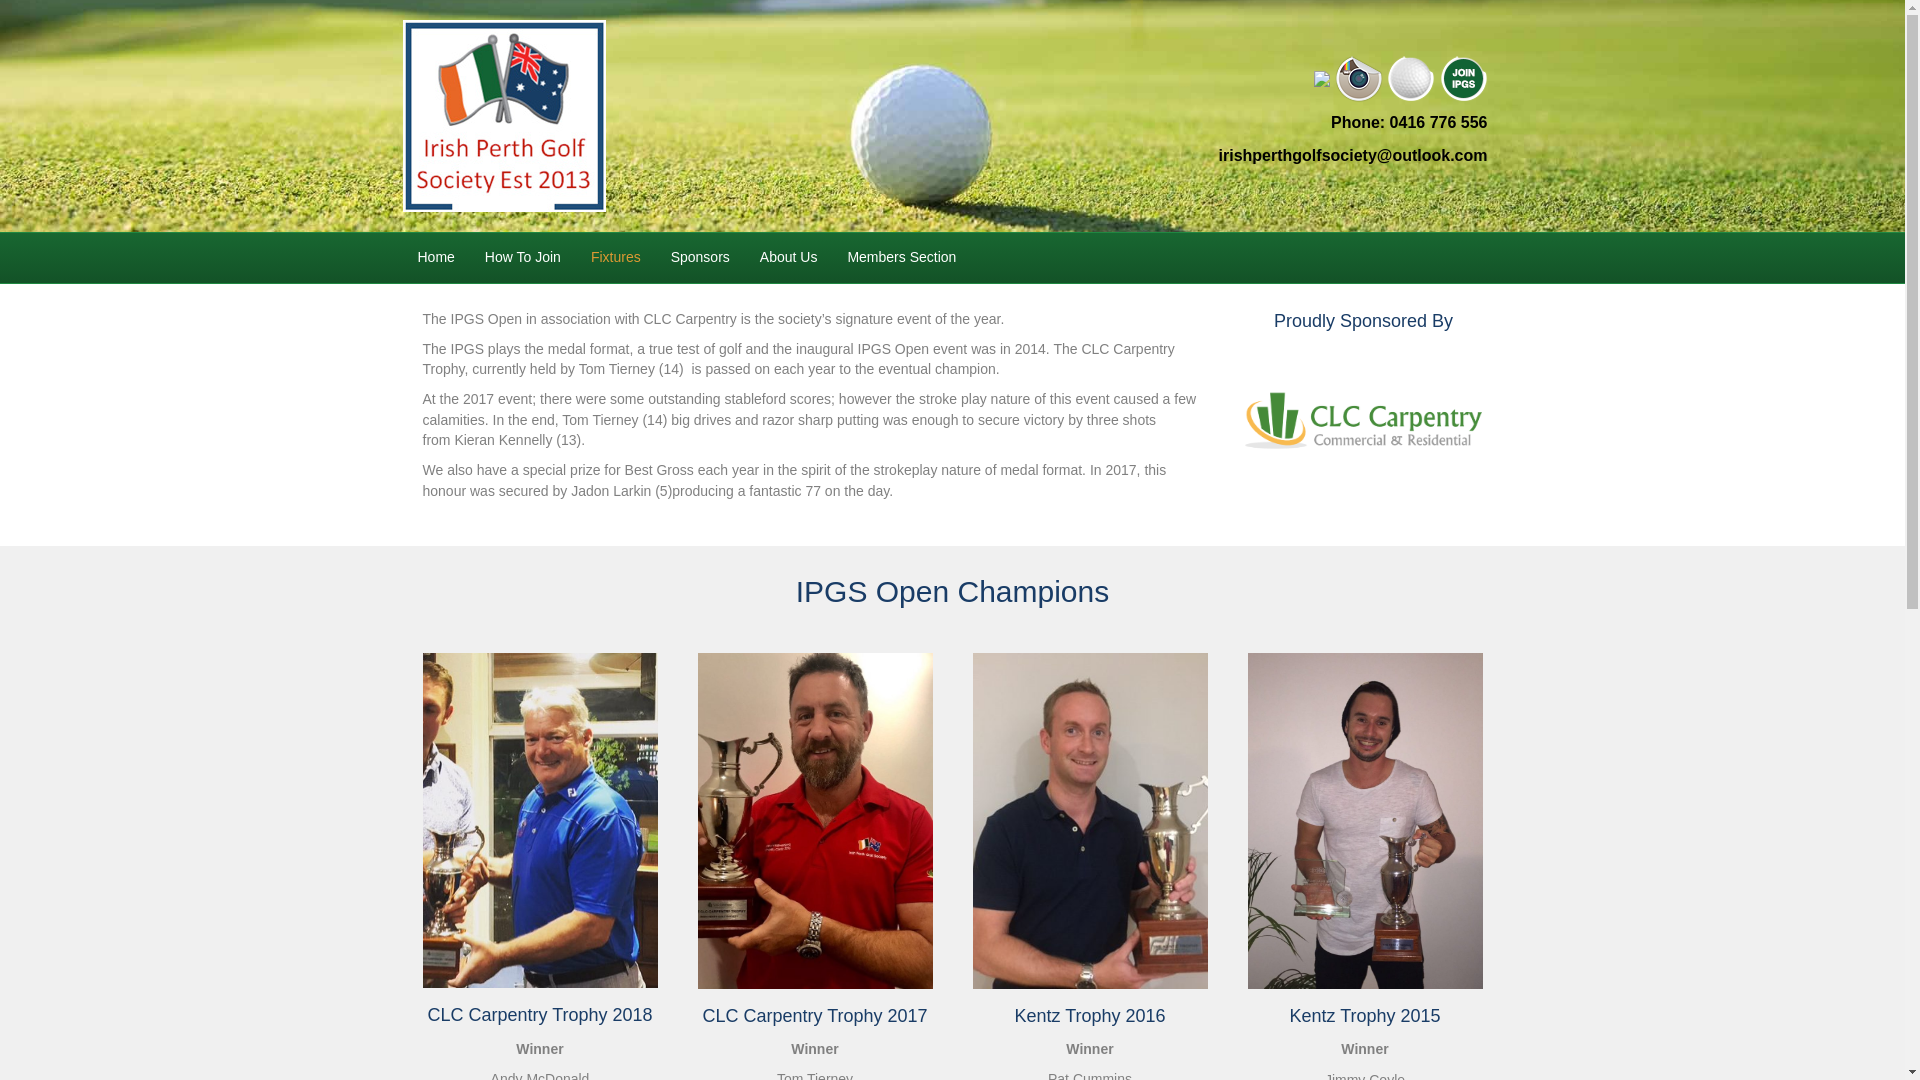  I want to click on Andy Mc, so click(540, 820).